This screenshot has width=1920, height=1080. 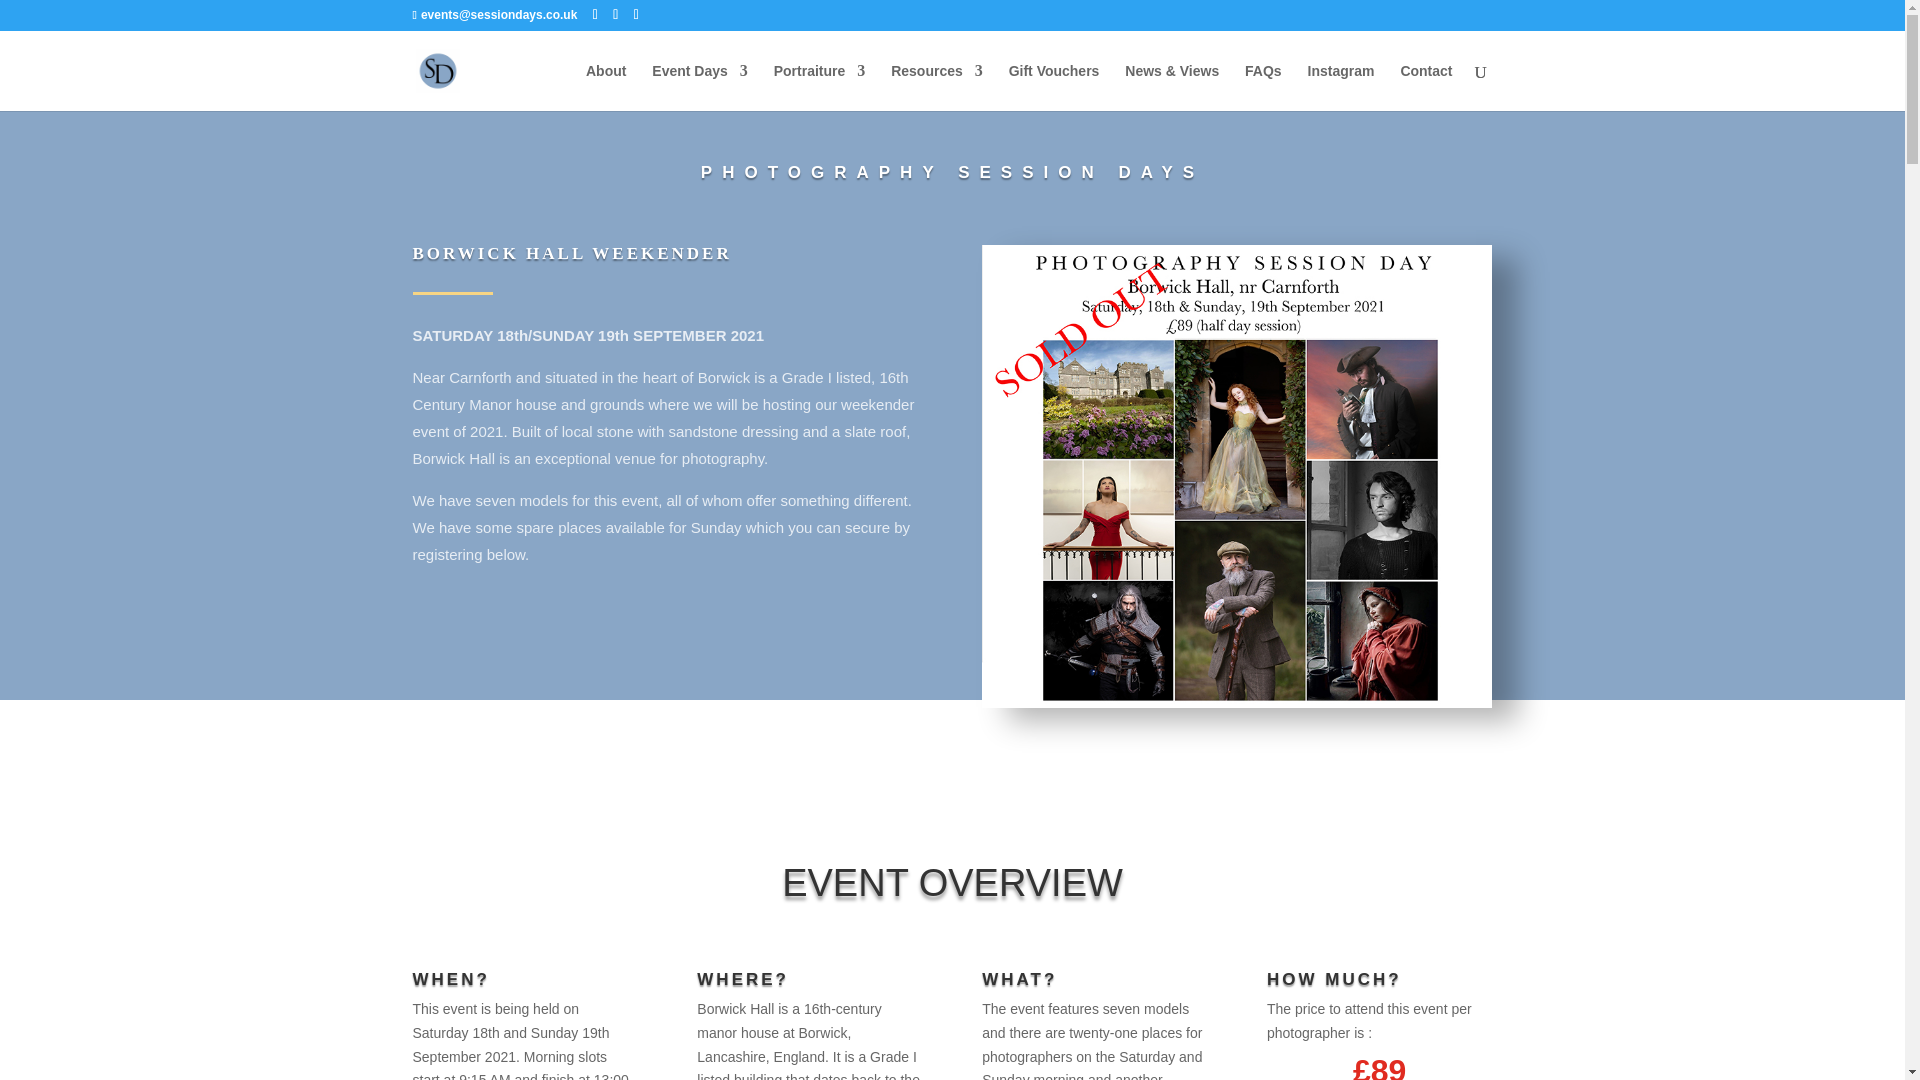 What do you see at coordinates (936, 87) in the screenshot?
I see `Spotlight on Photographers and Models` at bounding box center [936, 87].